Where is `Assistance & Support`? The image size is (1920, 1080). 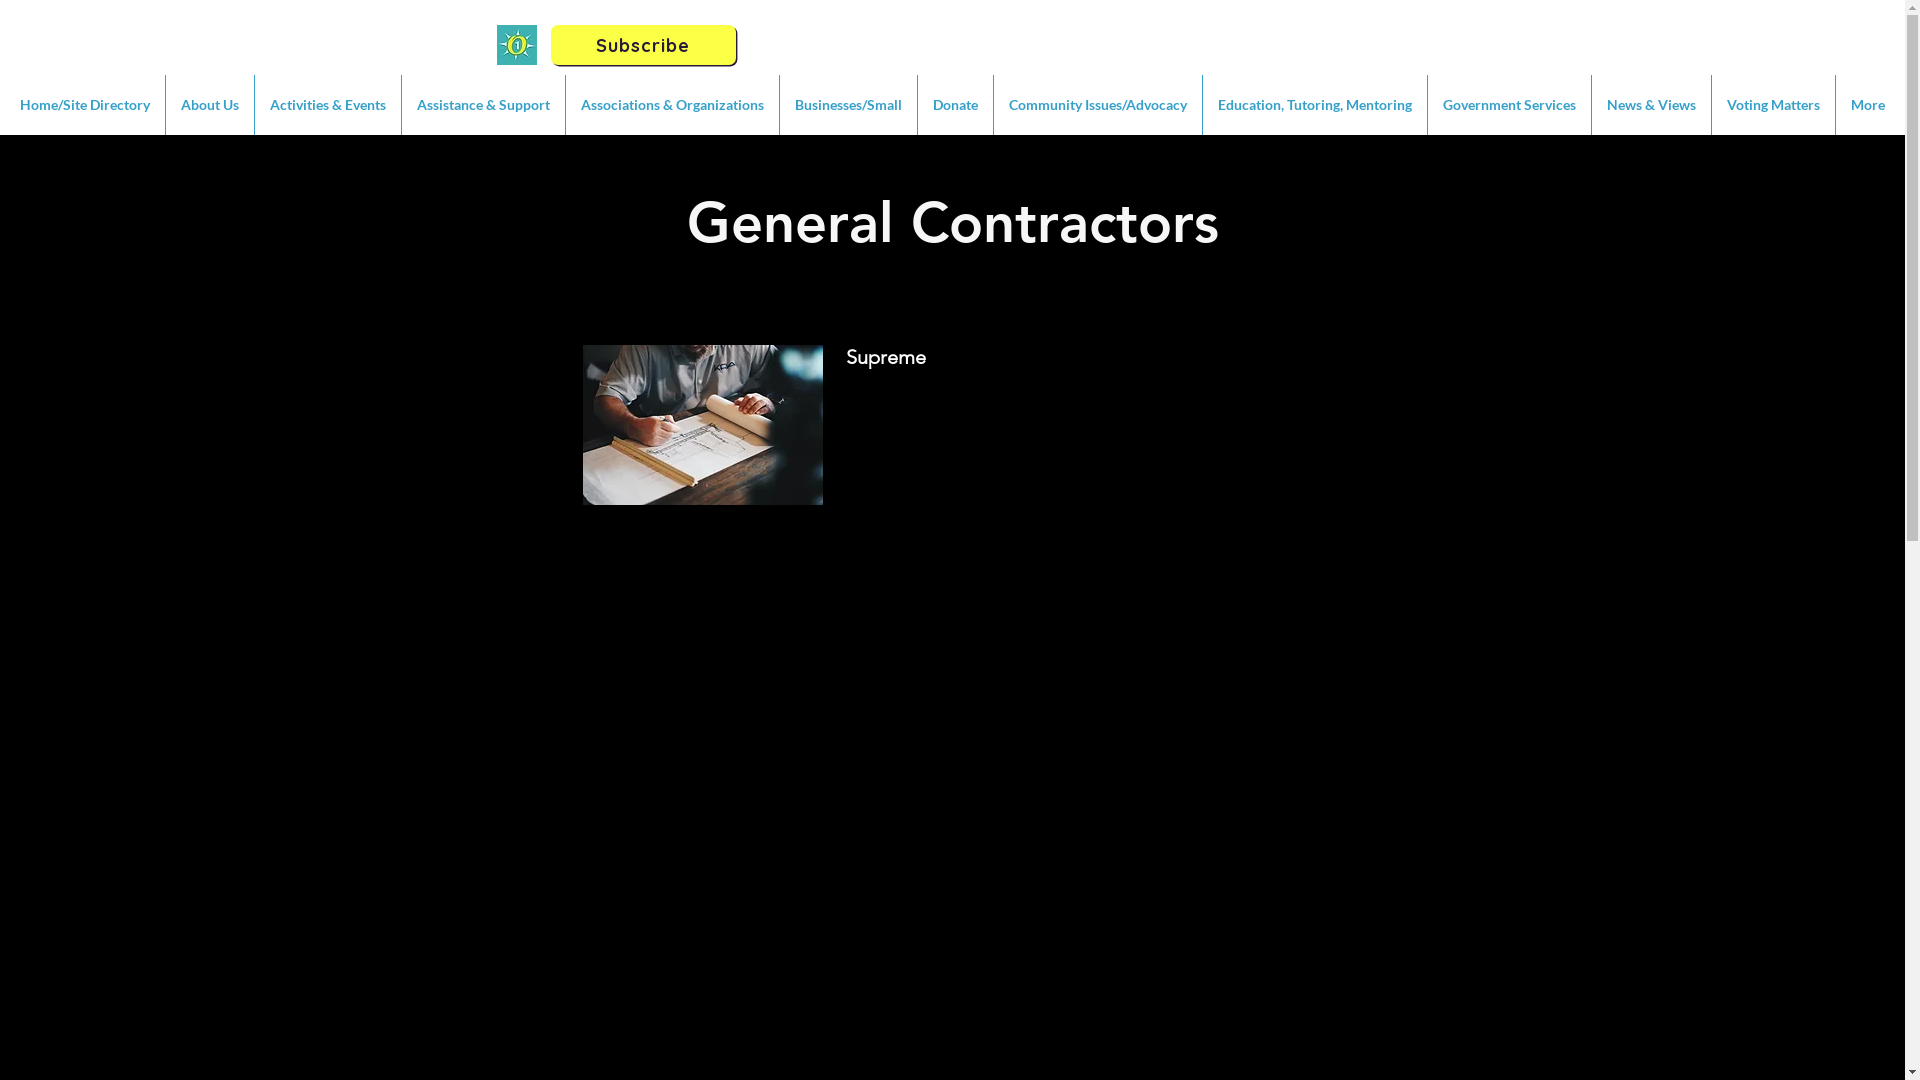 Assistance & Support is located at coordinates (484, 105).